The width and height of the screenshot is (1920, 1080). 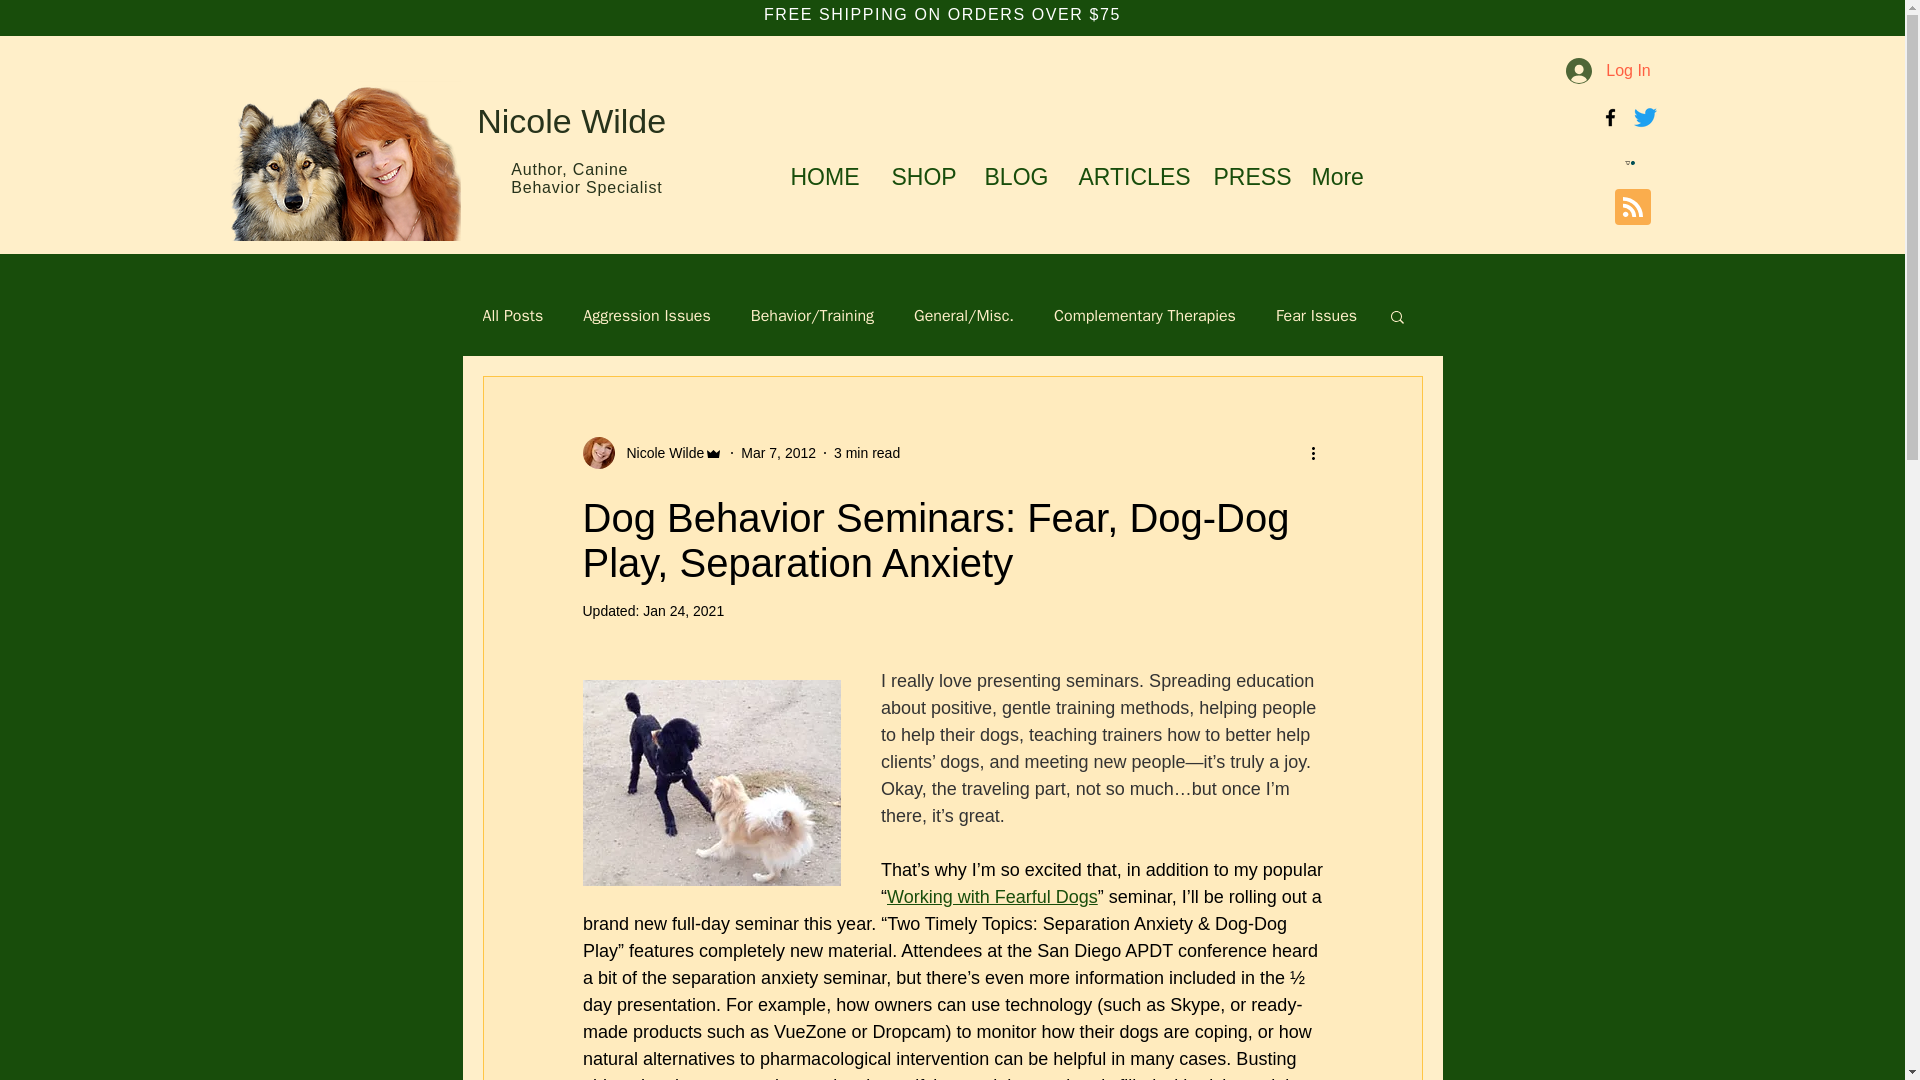 What do you see at coordinates (866, 452) in the screenshot?
I see `3 min read` at bounding box center [866, 452].